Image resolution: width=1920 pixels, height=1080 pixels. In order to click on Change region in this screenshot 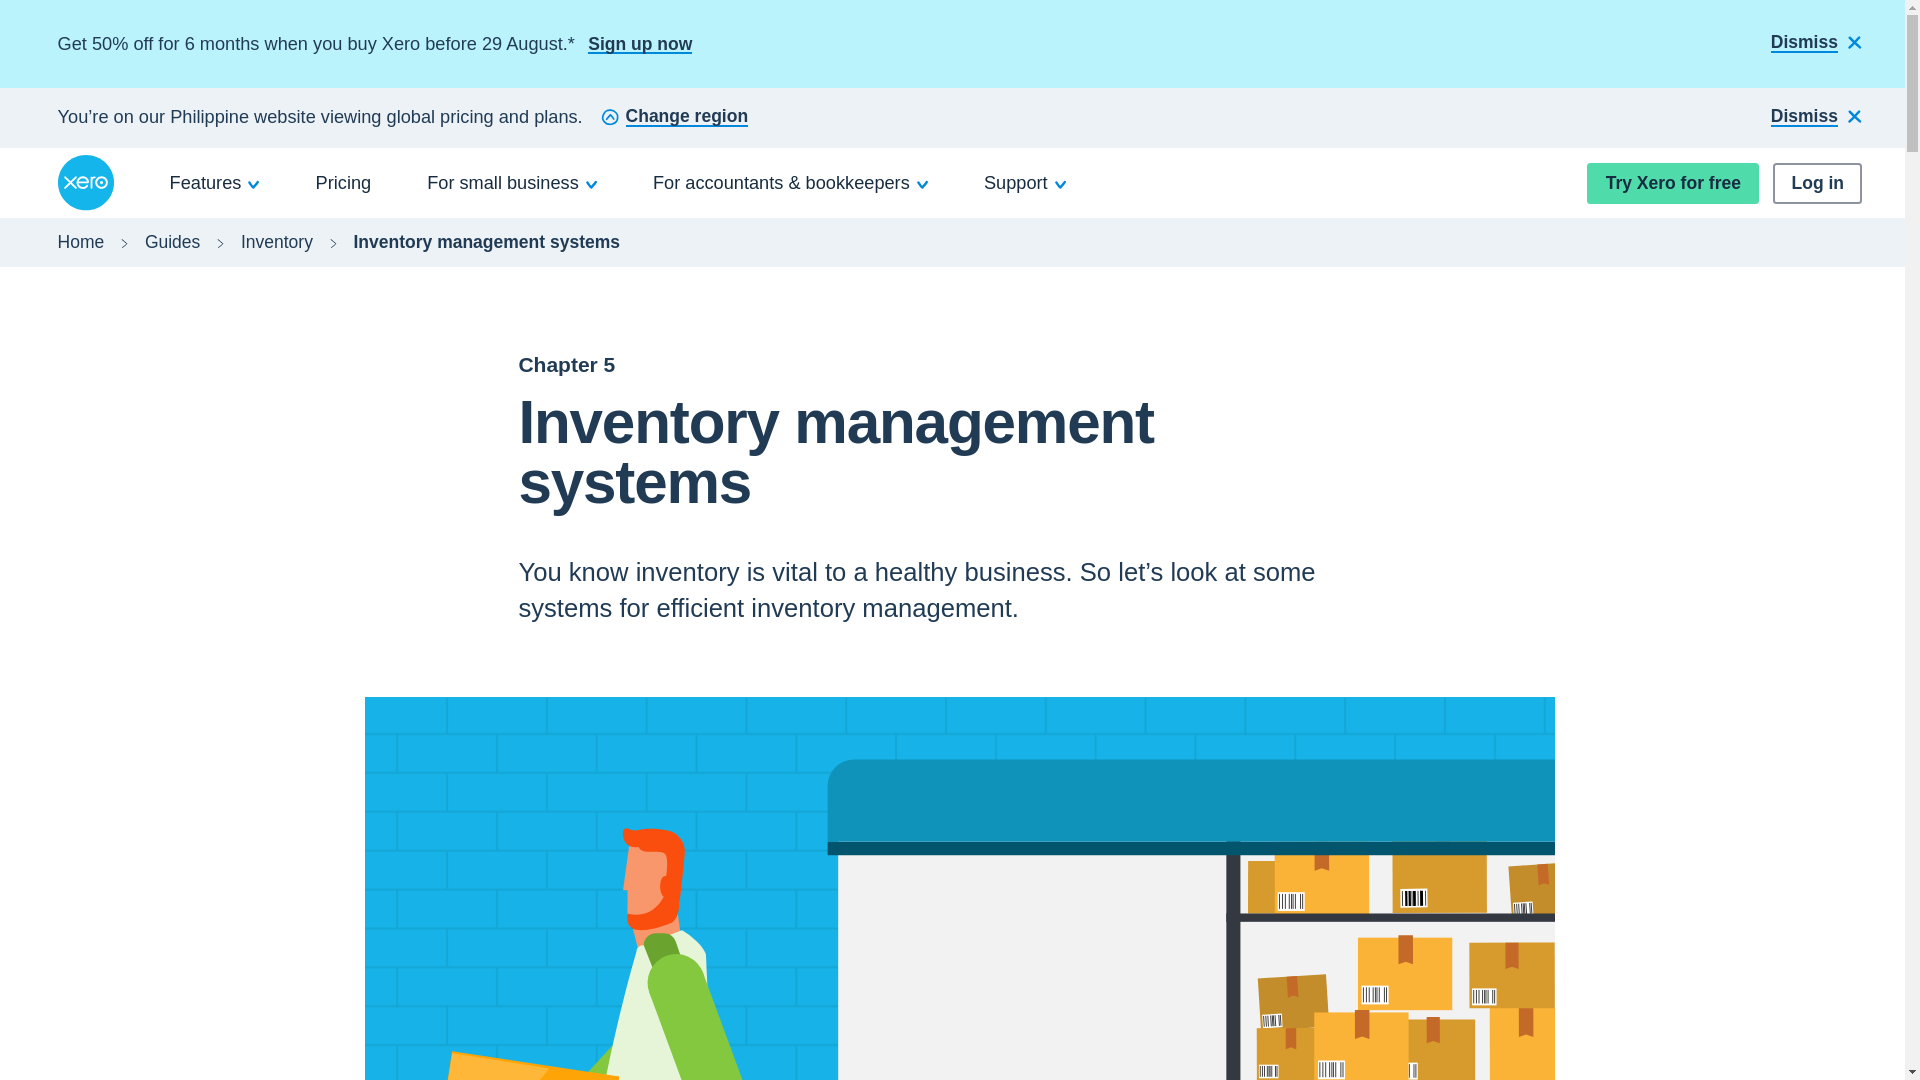, I will do `click(674, 118)`.